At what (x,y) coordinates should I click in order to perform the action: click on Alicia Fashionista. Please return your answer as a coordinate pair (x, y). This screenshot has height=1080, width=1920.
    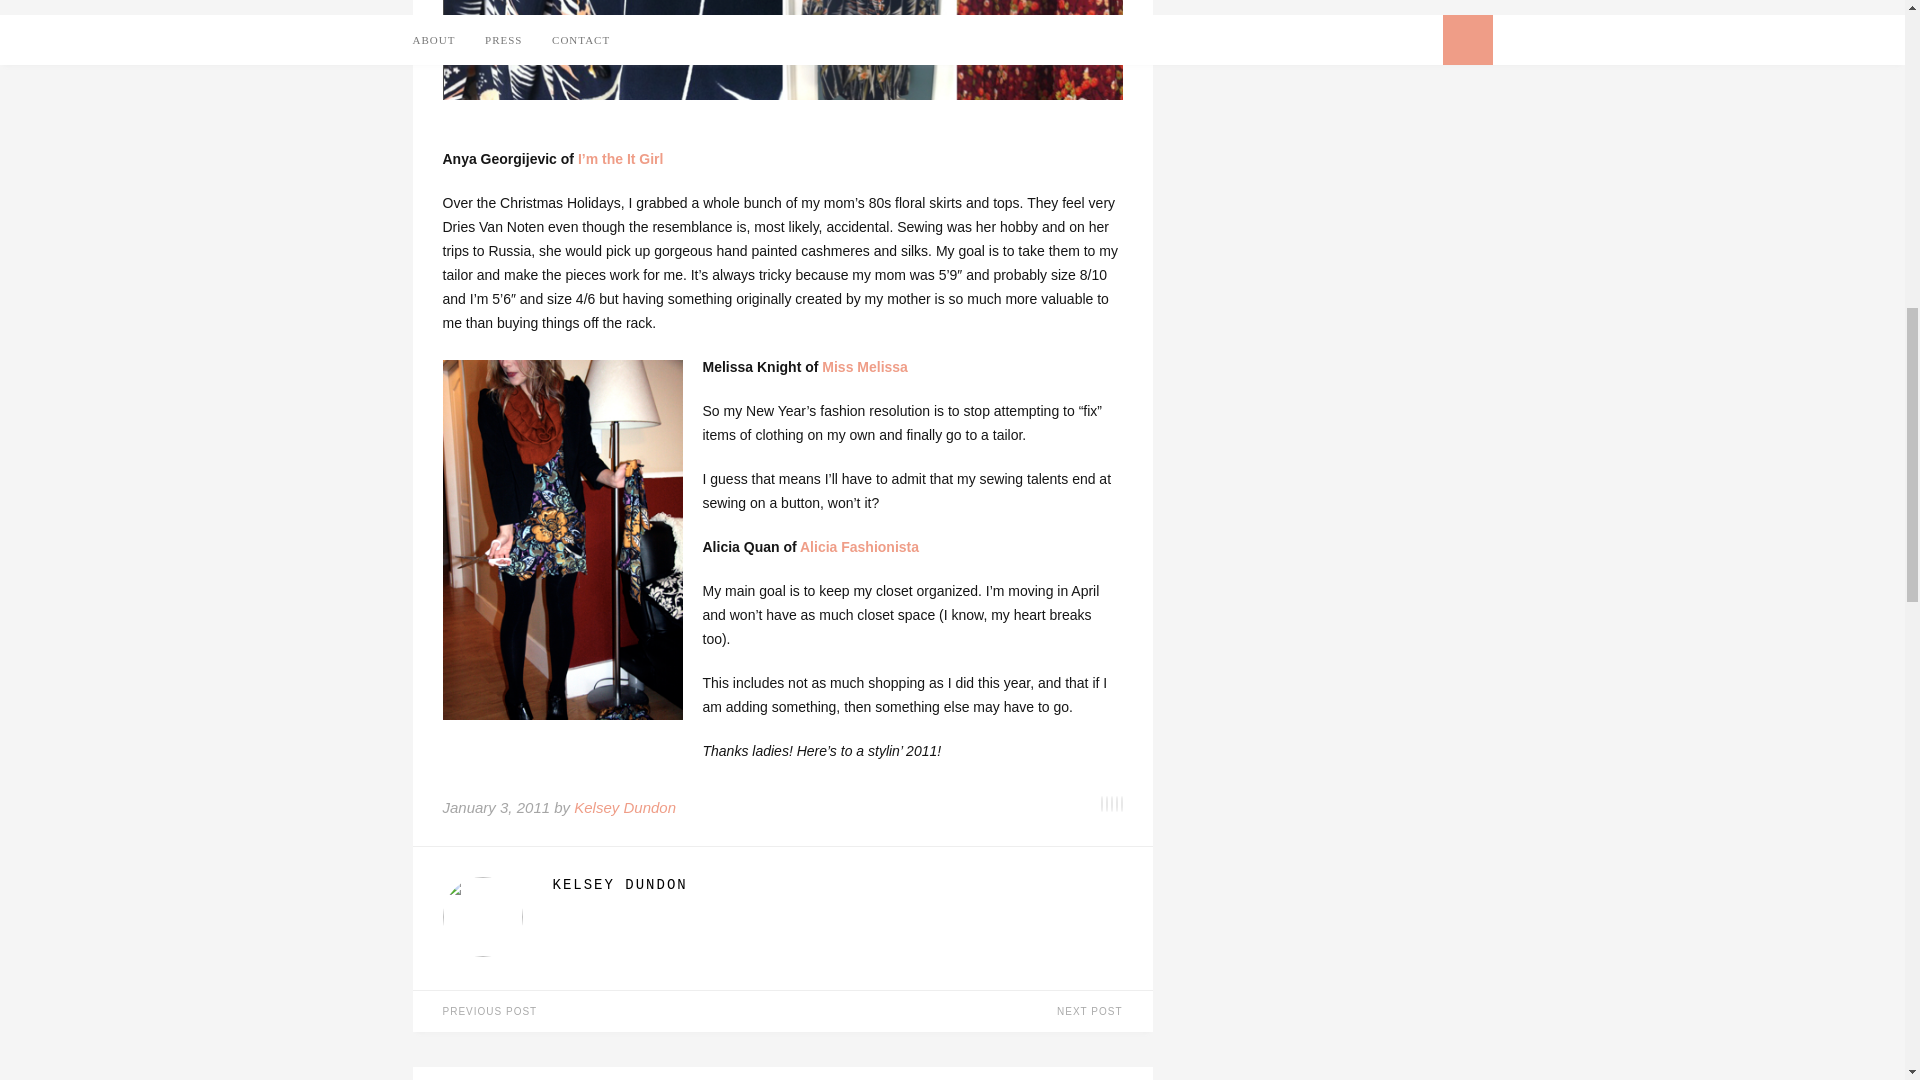
    Looking at the image, I should click on (860, 546).